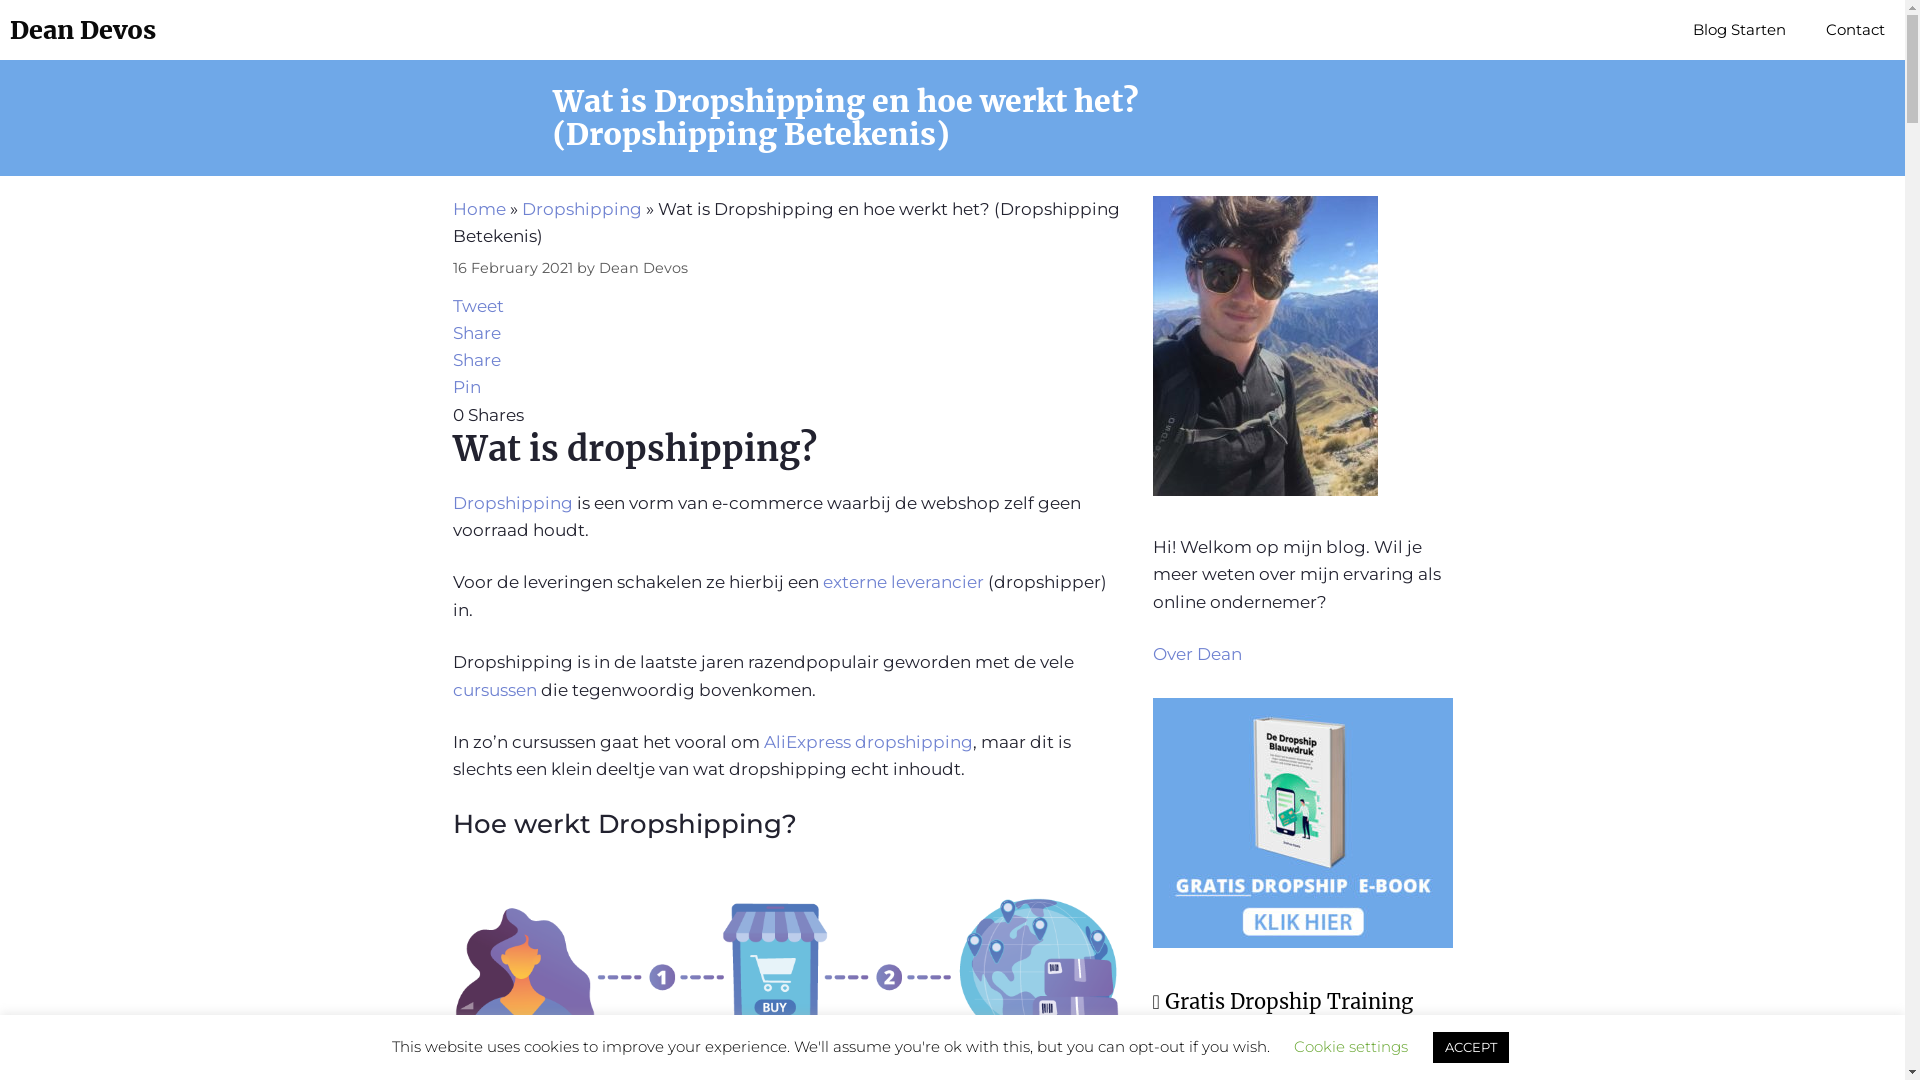  I want to click on Tweet, so click(478, 306).